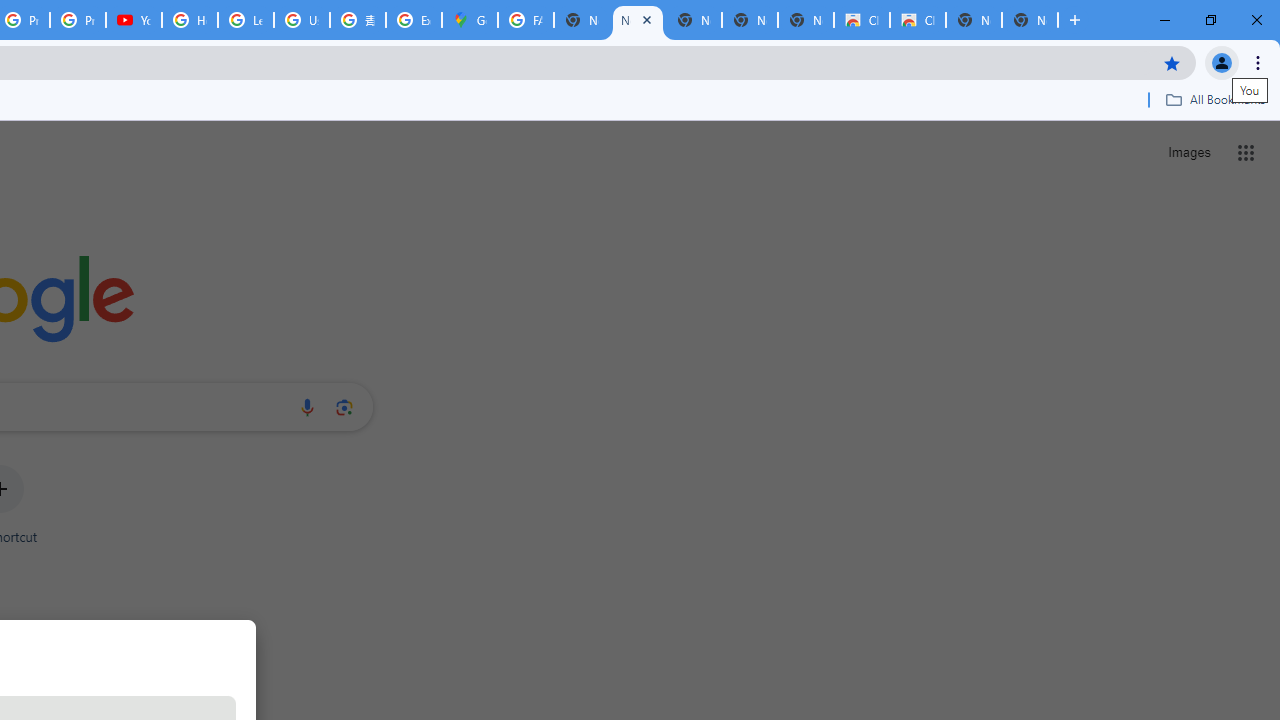 This screenshot has height=720, width=1280. I want to click on Classic Blue - Chrome Web Store, so click(917, 20).